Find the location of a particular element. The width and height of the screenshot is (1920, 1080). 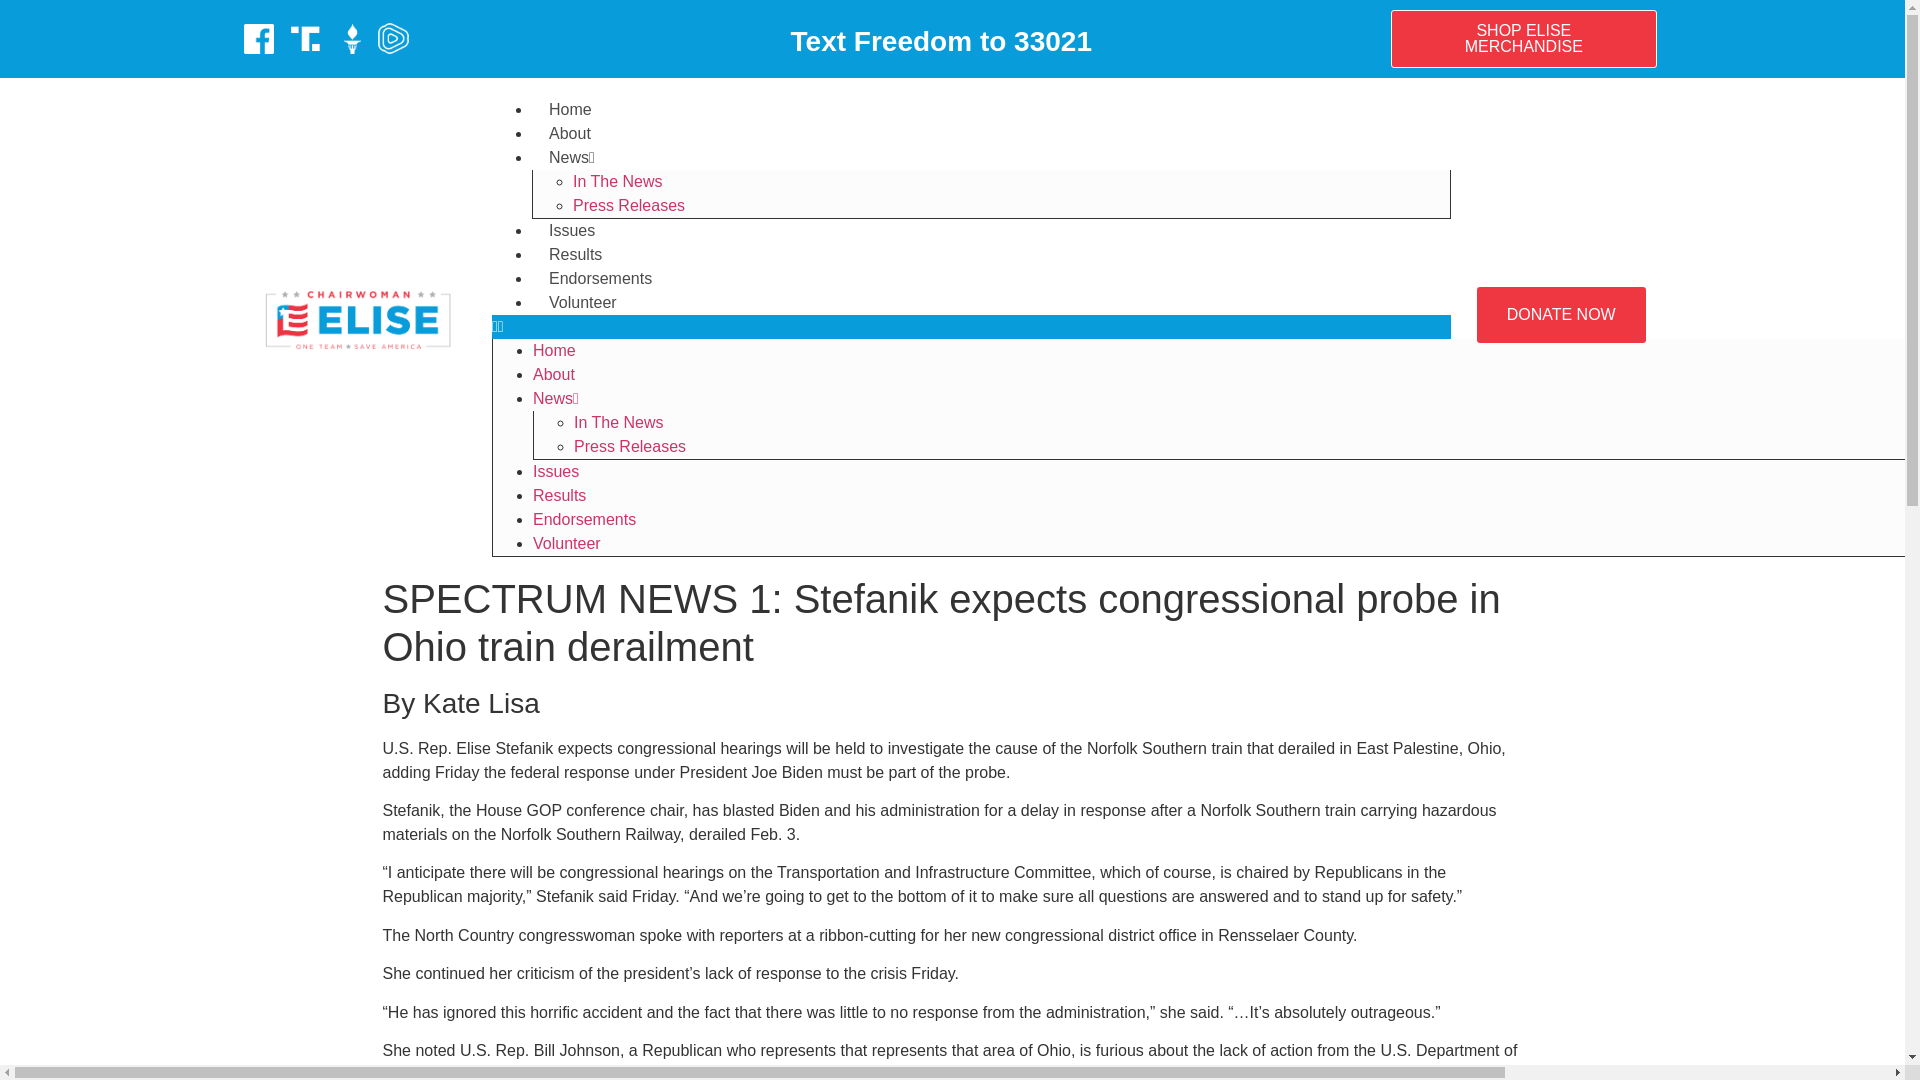

Press Releases is located at coordinates (630, 446).